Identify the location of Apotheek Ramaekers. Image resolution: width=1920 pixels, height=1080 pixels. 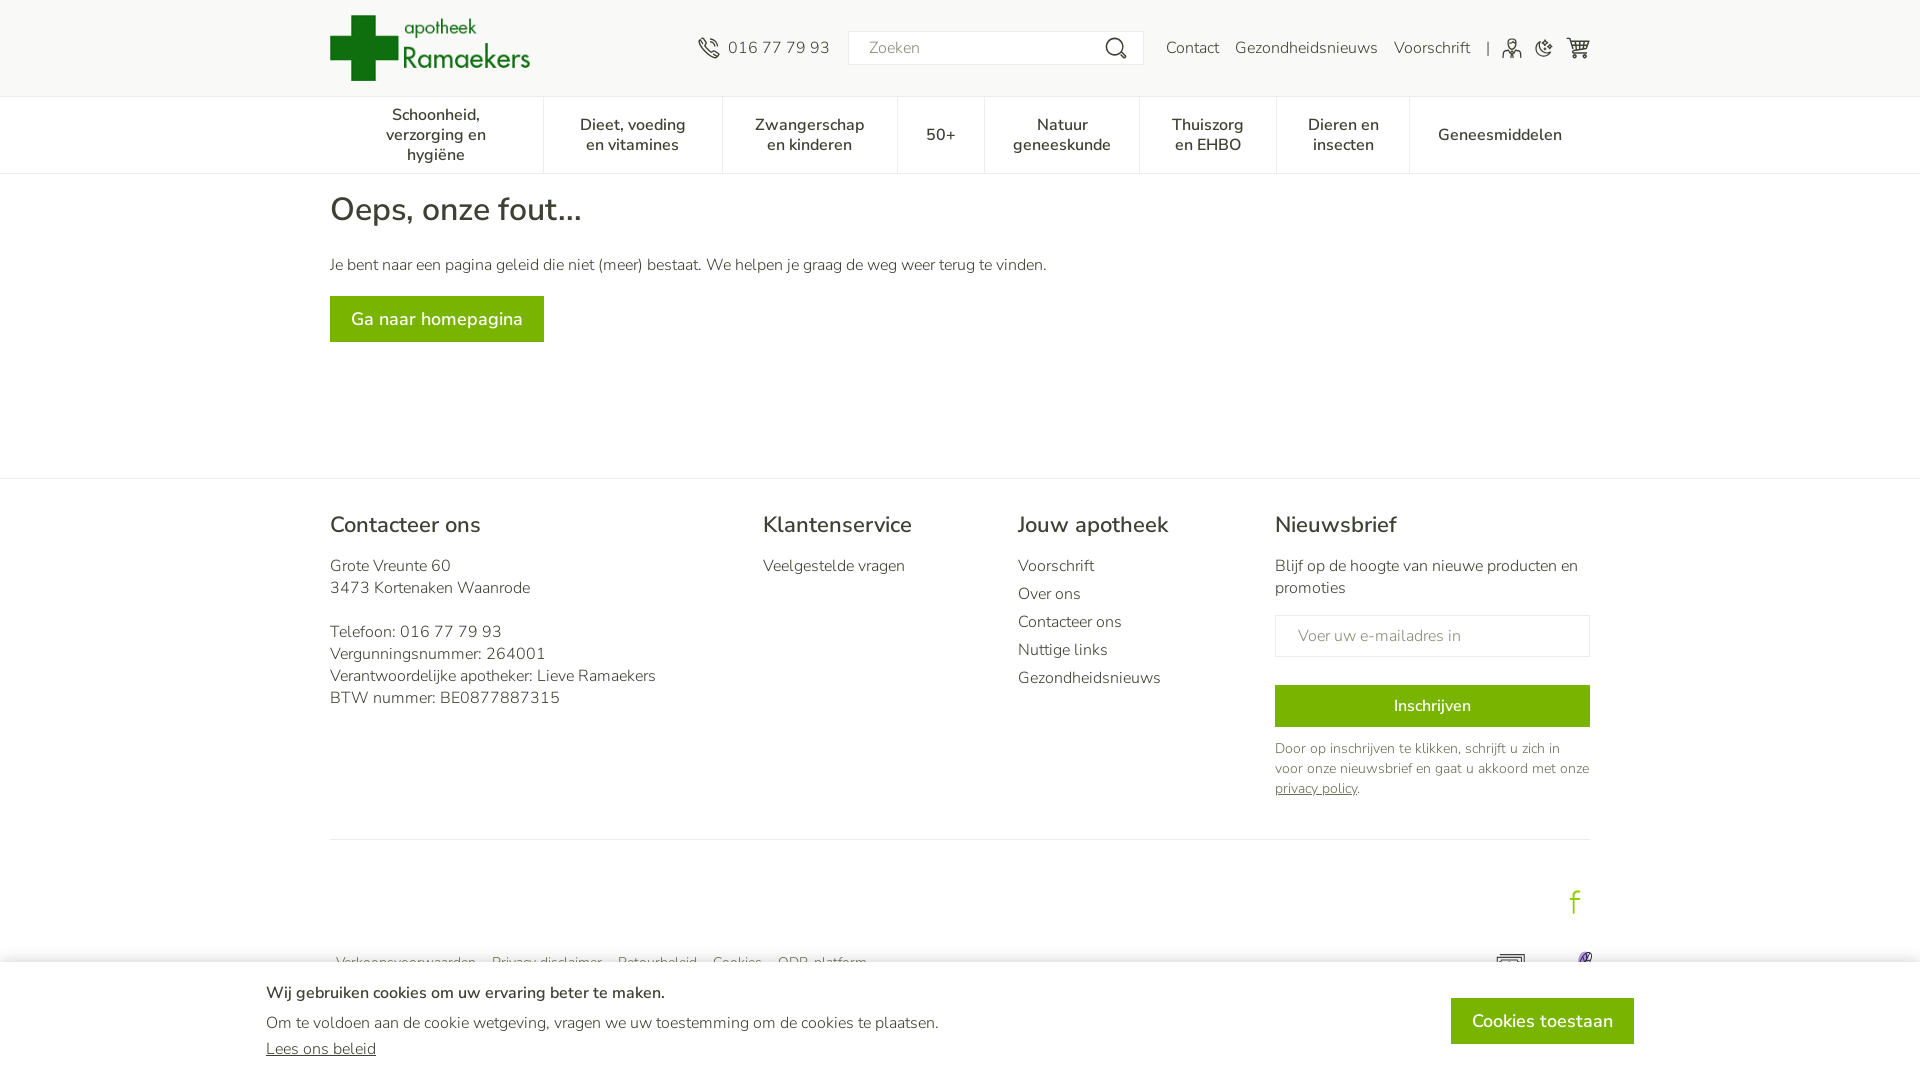
(430, 48).